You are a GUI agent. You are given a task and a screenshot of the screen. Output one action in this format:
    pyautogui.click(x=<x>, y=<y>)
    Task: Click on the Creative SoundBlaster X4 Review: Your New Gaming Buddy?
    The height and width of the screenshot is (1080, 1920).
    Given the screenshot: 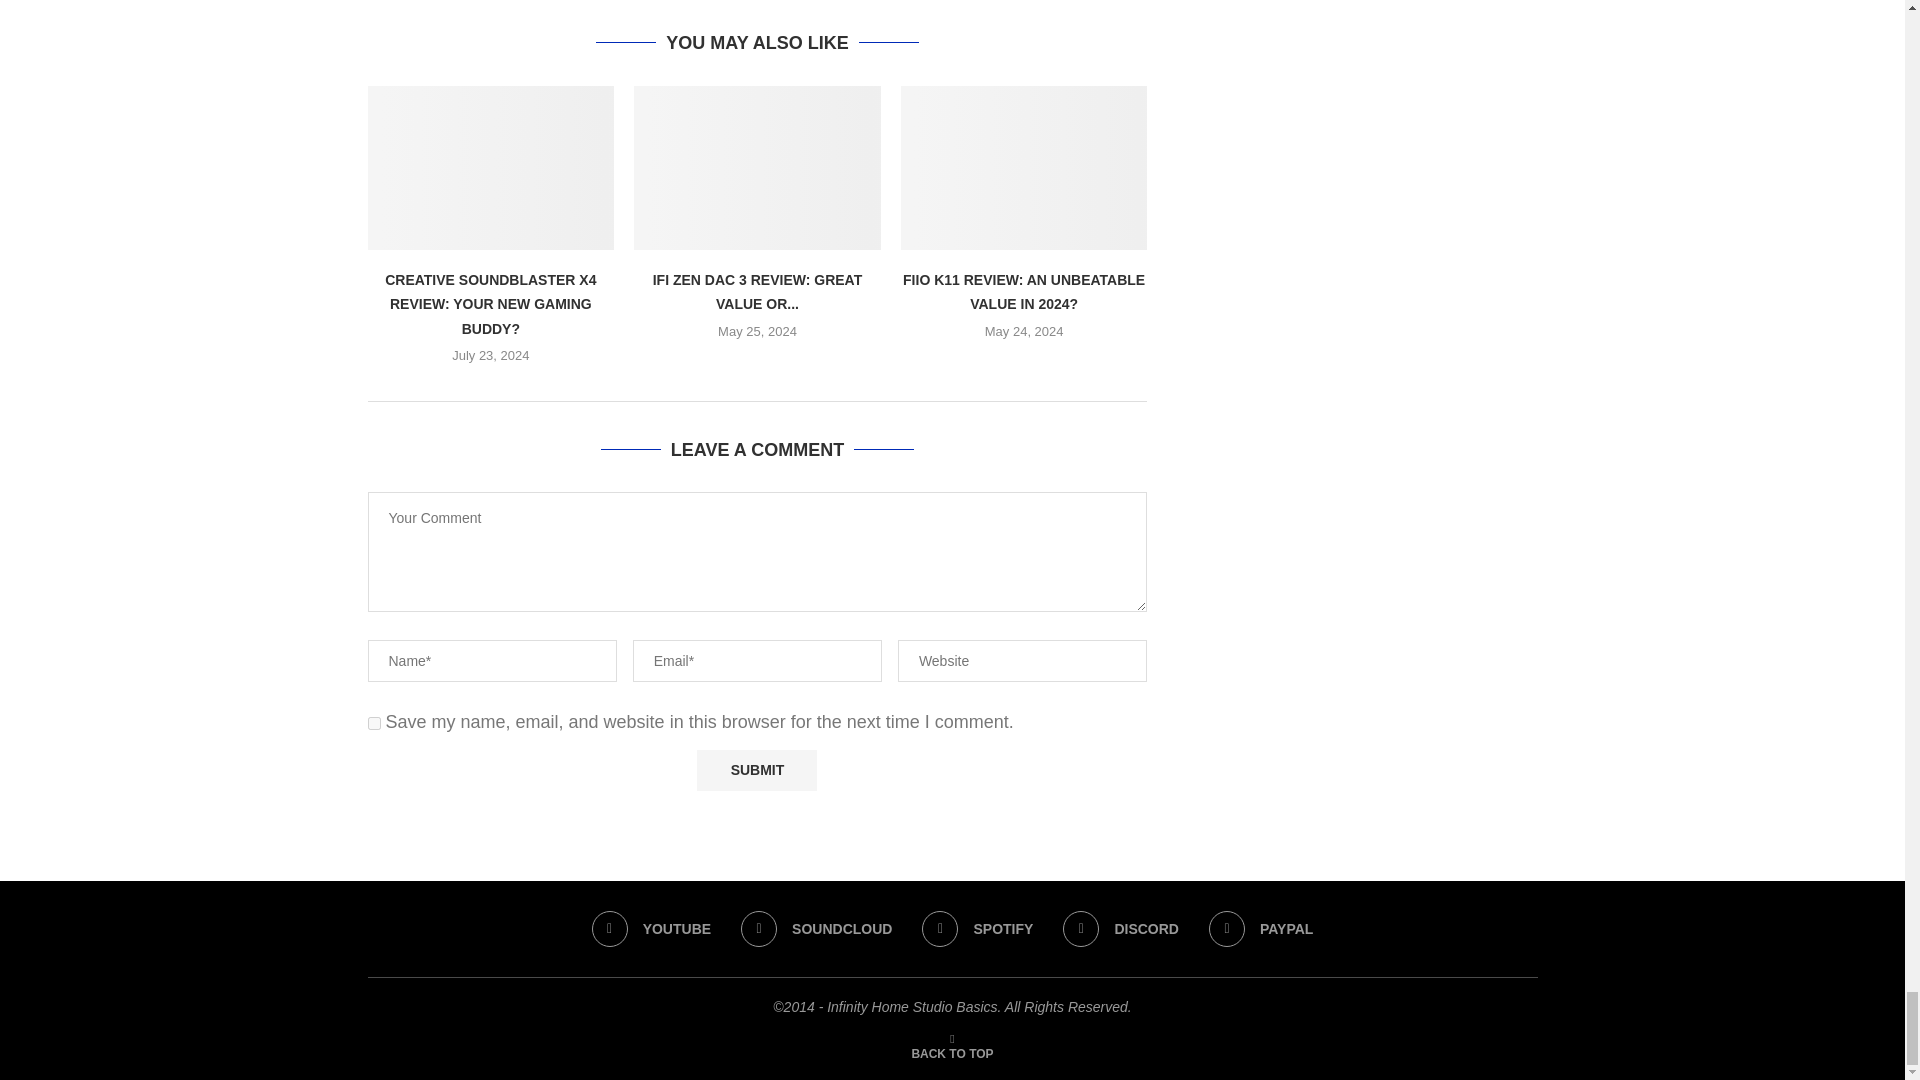 What is the action you would take?
    pyautogui.click(x=491, y=168)
    